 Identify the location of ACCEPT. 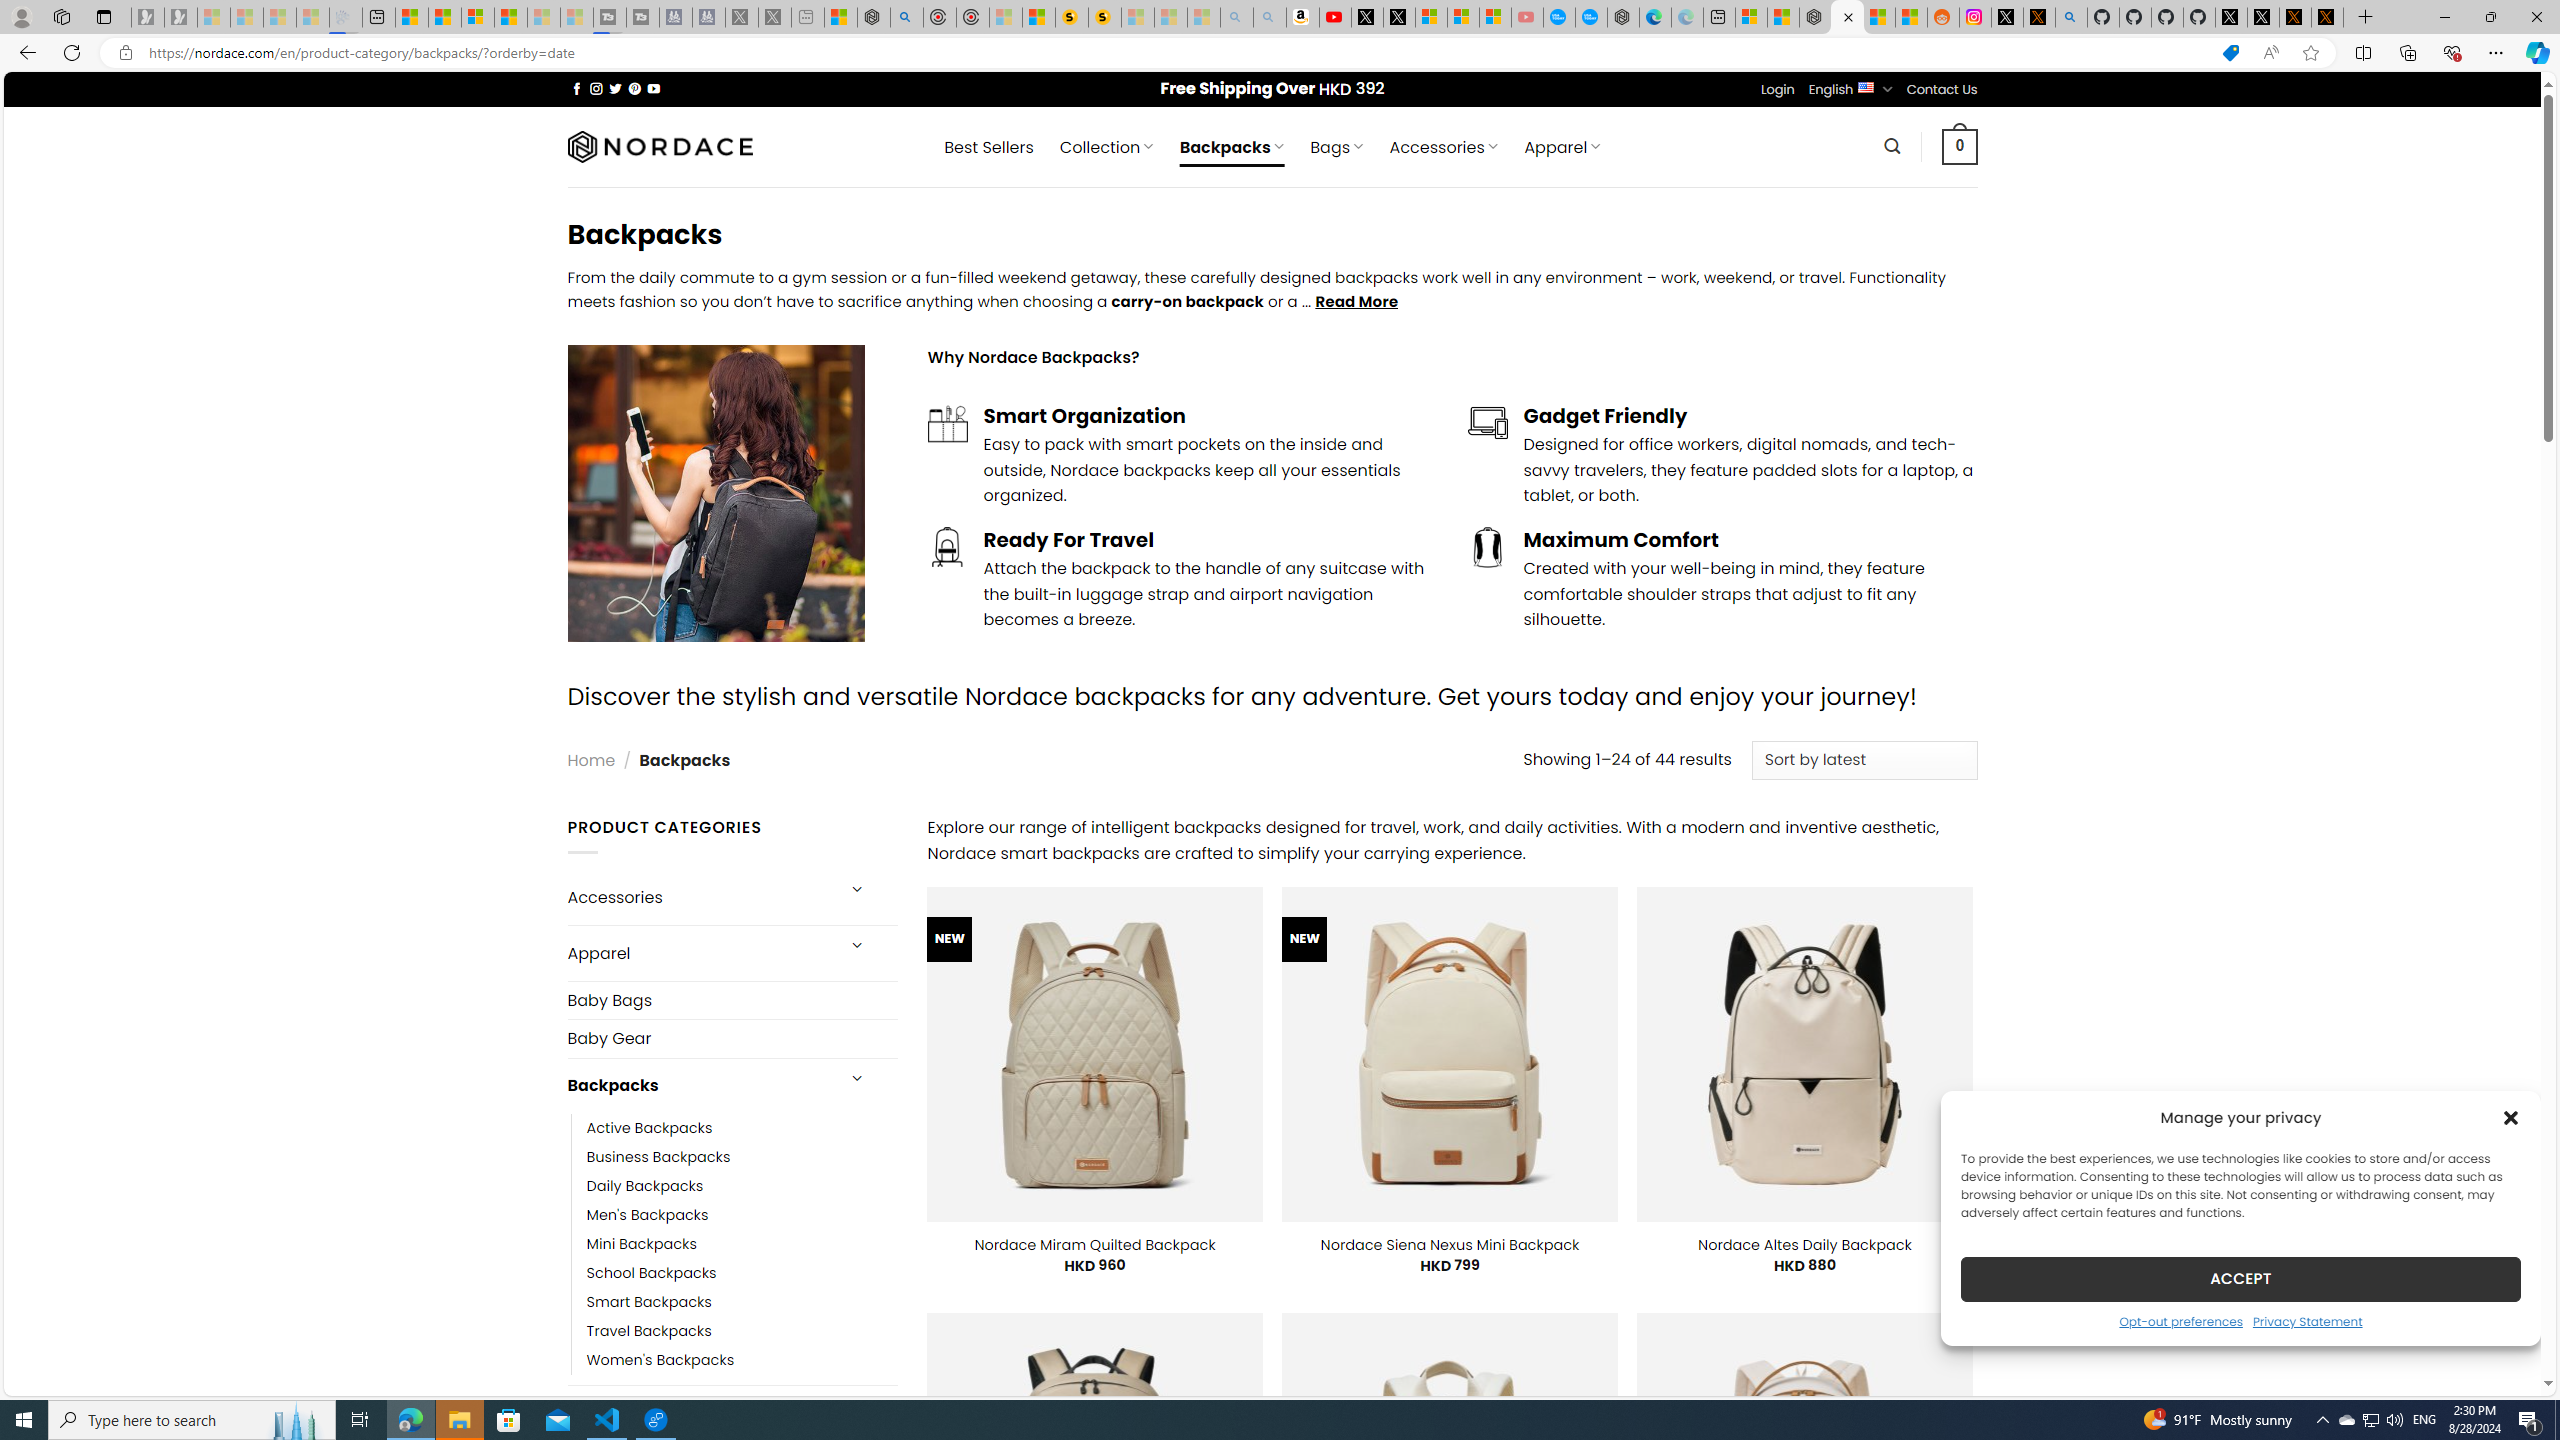
(2240, 1278).